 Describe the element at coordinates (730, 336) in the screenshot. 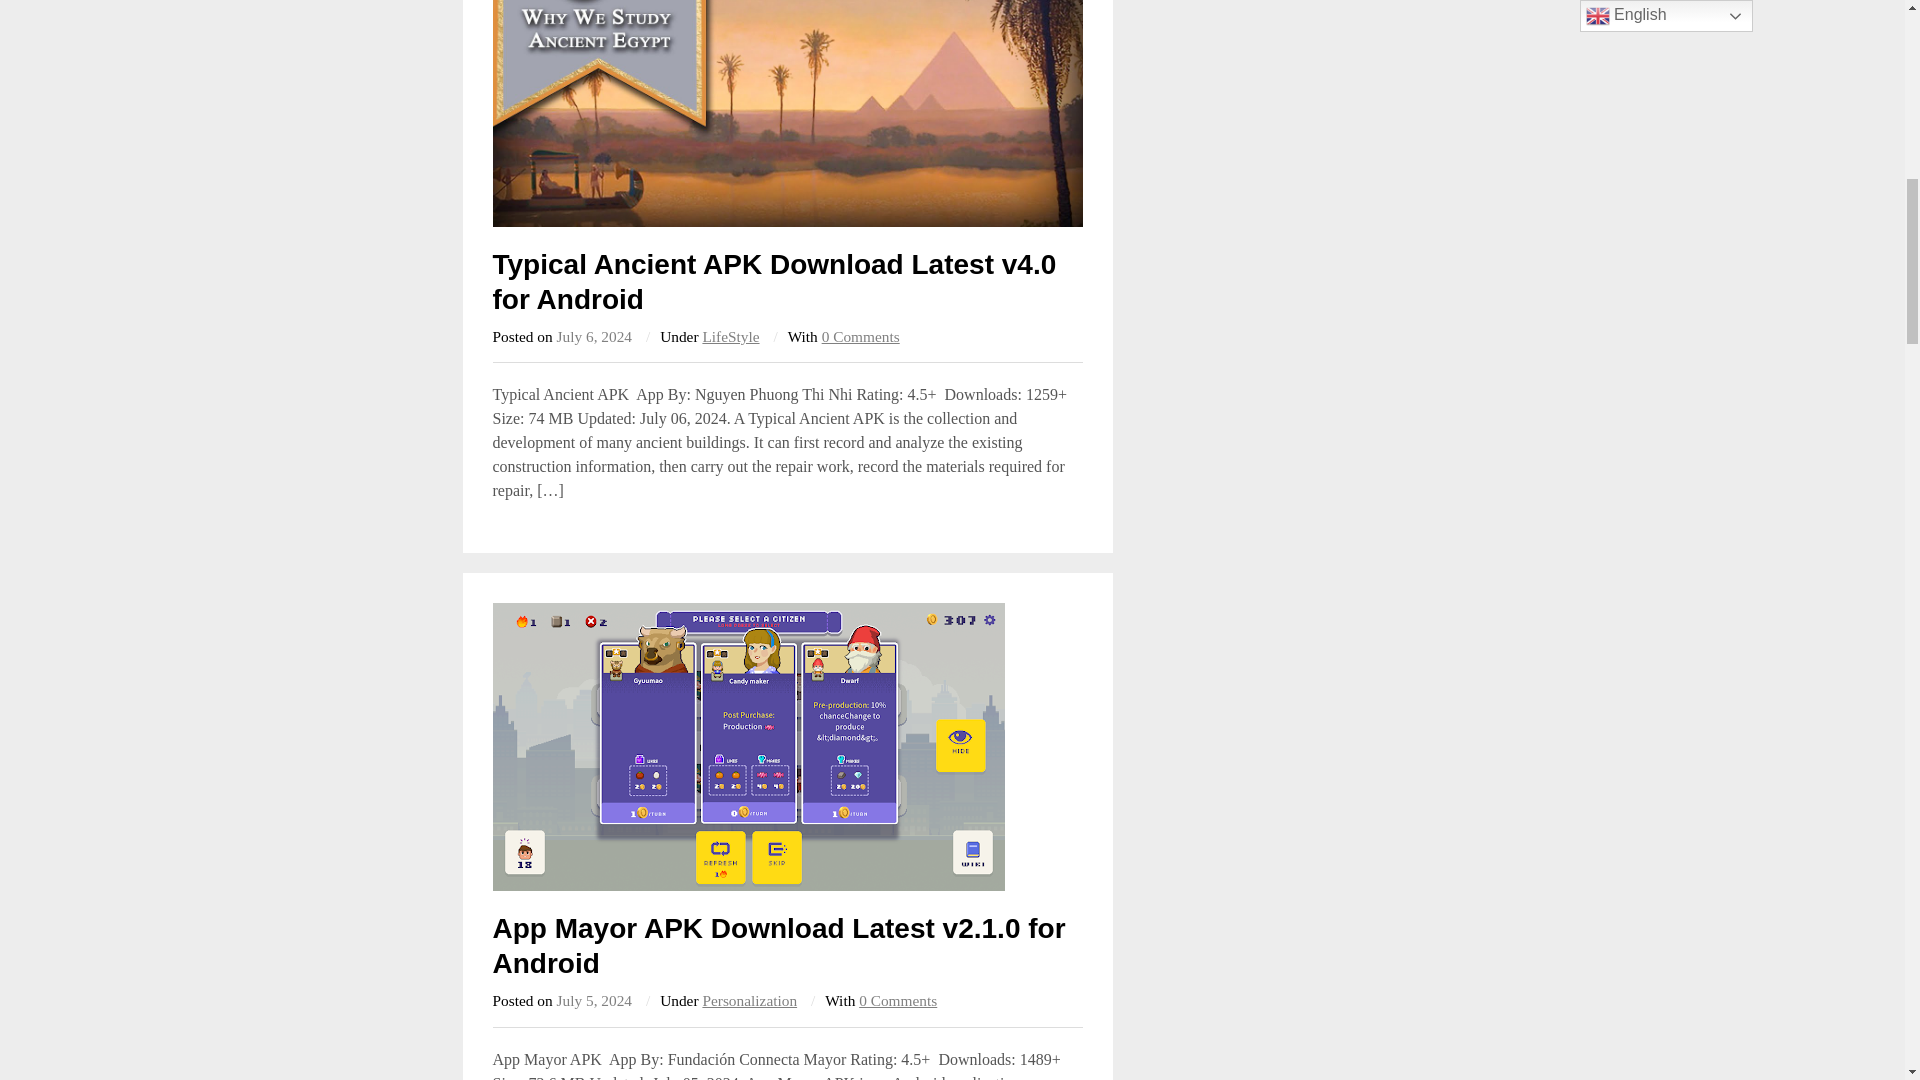

I see `LifeStyle` at that location.